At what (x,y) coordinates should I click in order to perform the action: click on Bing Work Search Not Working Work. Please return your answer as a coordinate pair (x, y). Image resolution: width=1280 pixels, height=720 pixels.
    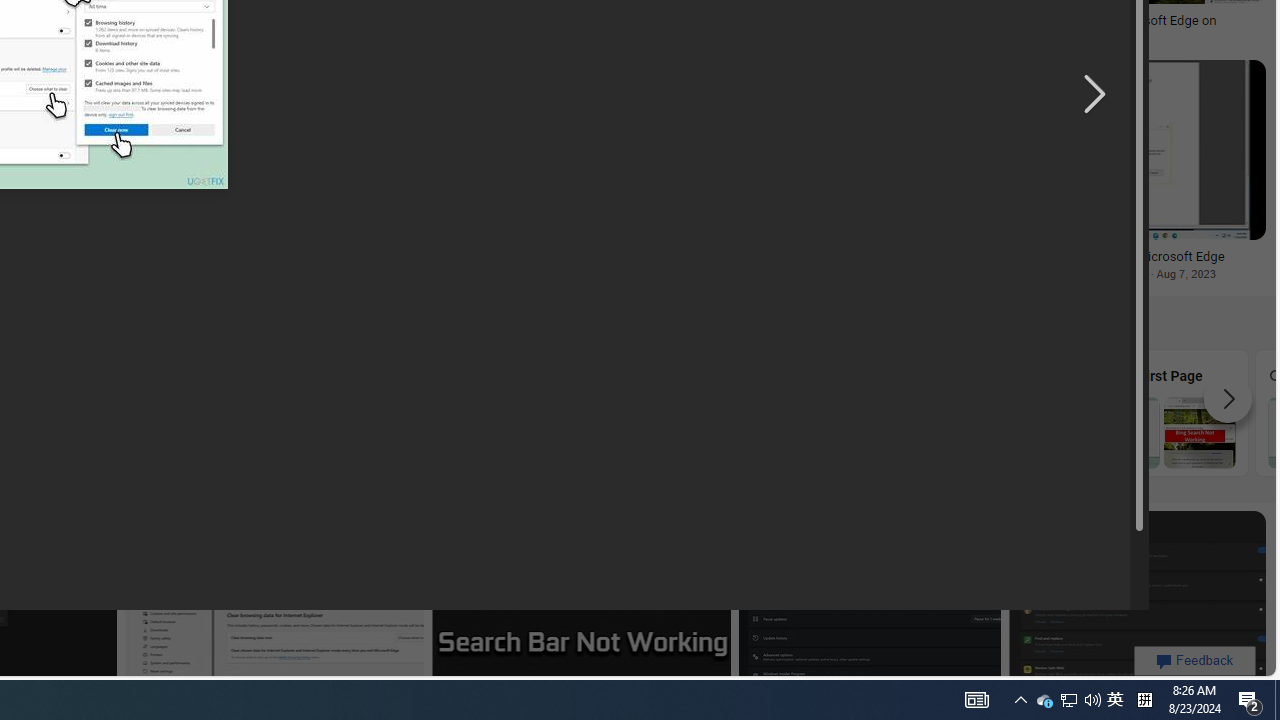
    Looking at the image, I should click on (982, 412).